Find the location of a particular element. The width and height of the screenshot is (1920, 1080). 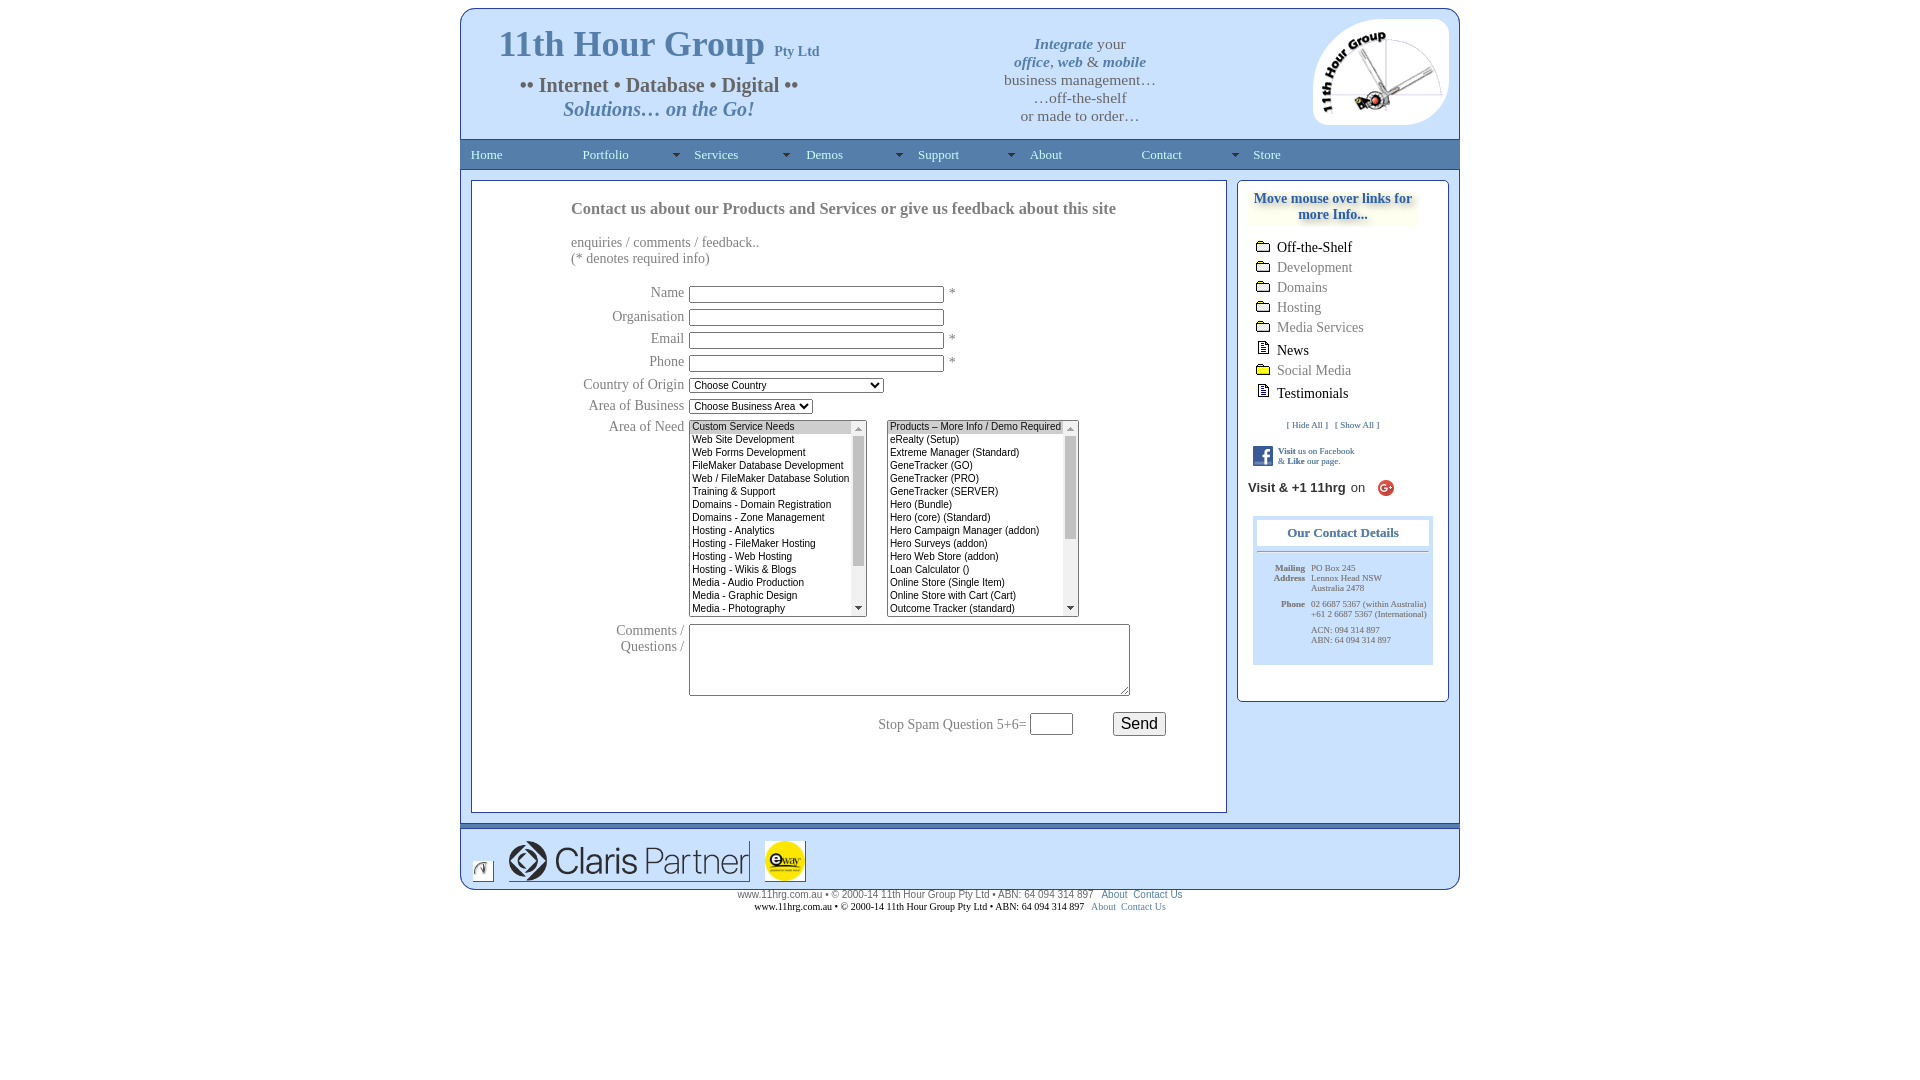

Contact Us is located at coordinates (1144, 906).